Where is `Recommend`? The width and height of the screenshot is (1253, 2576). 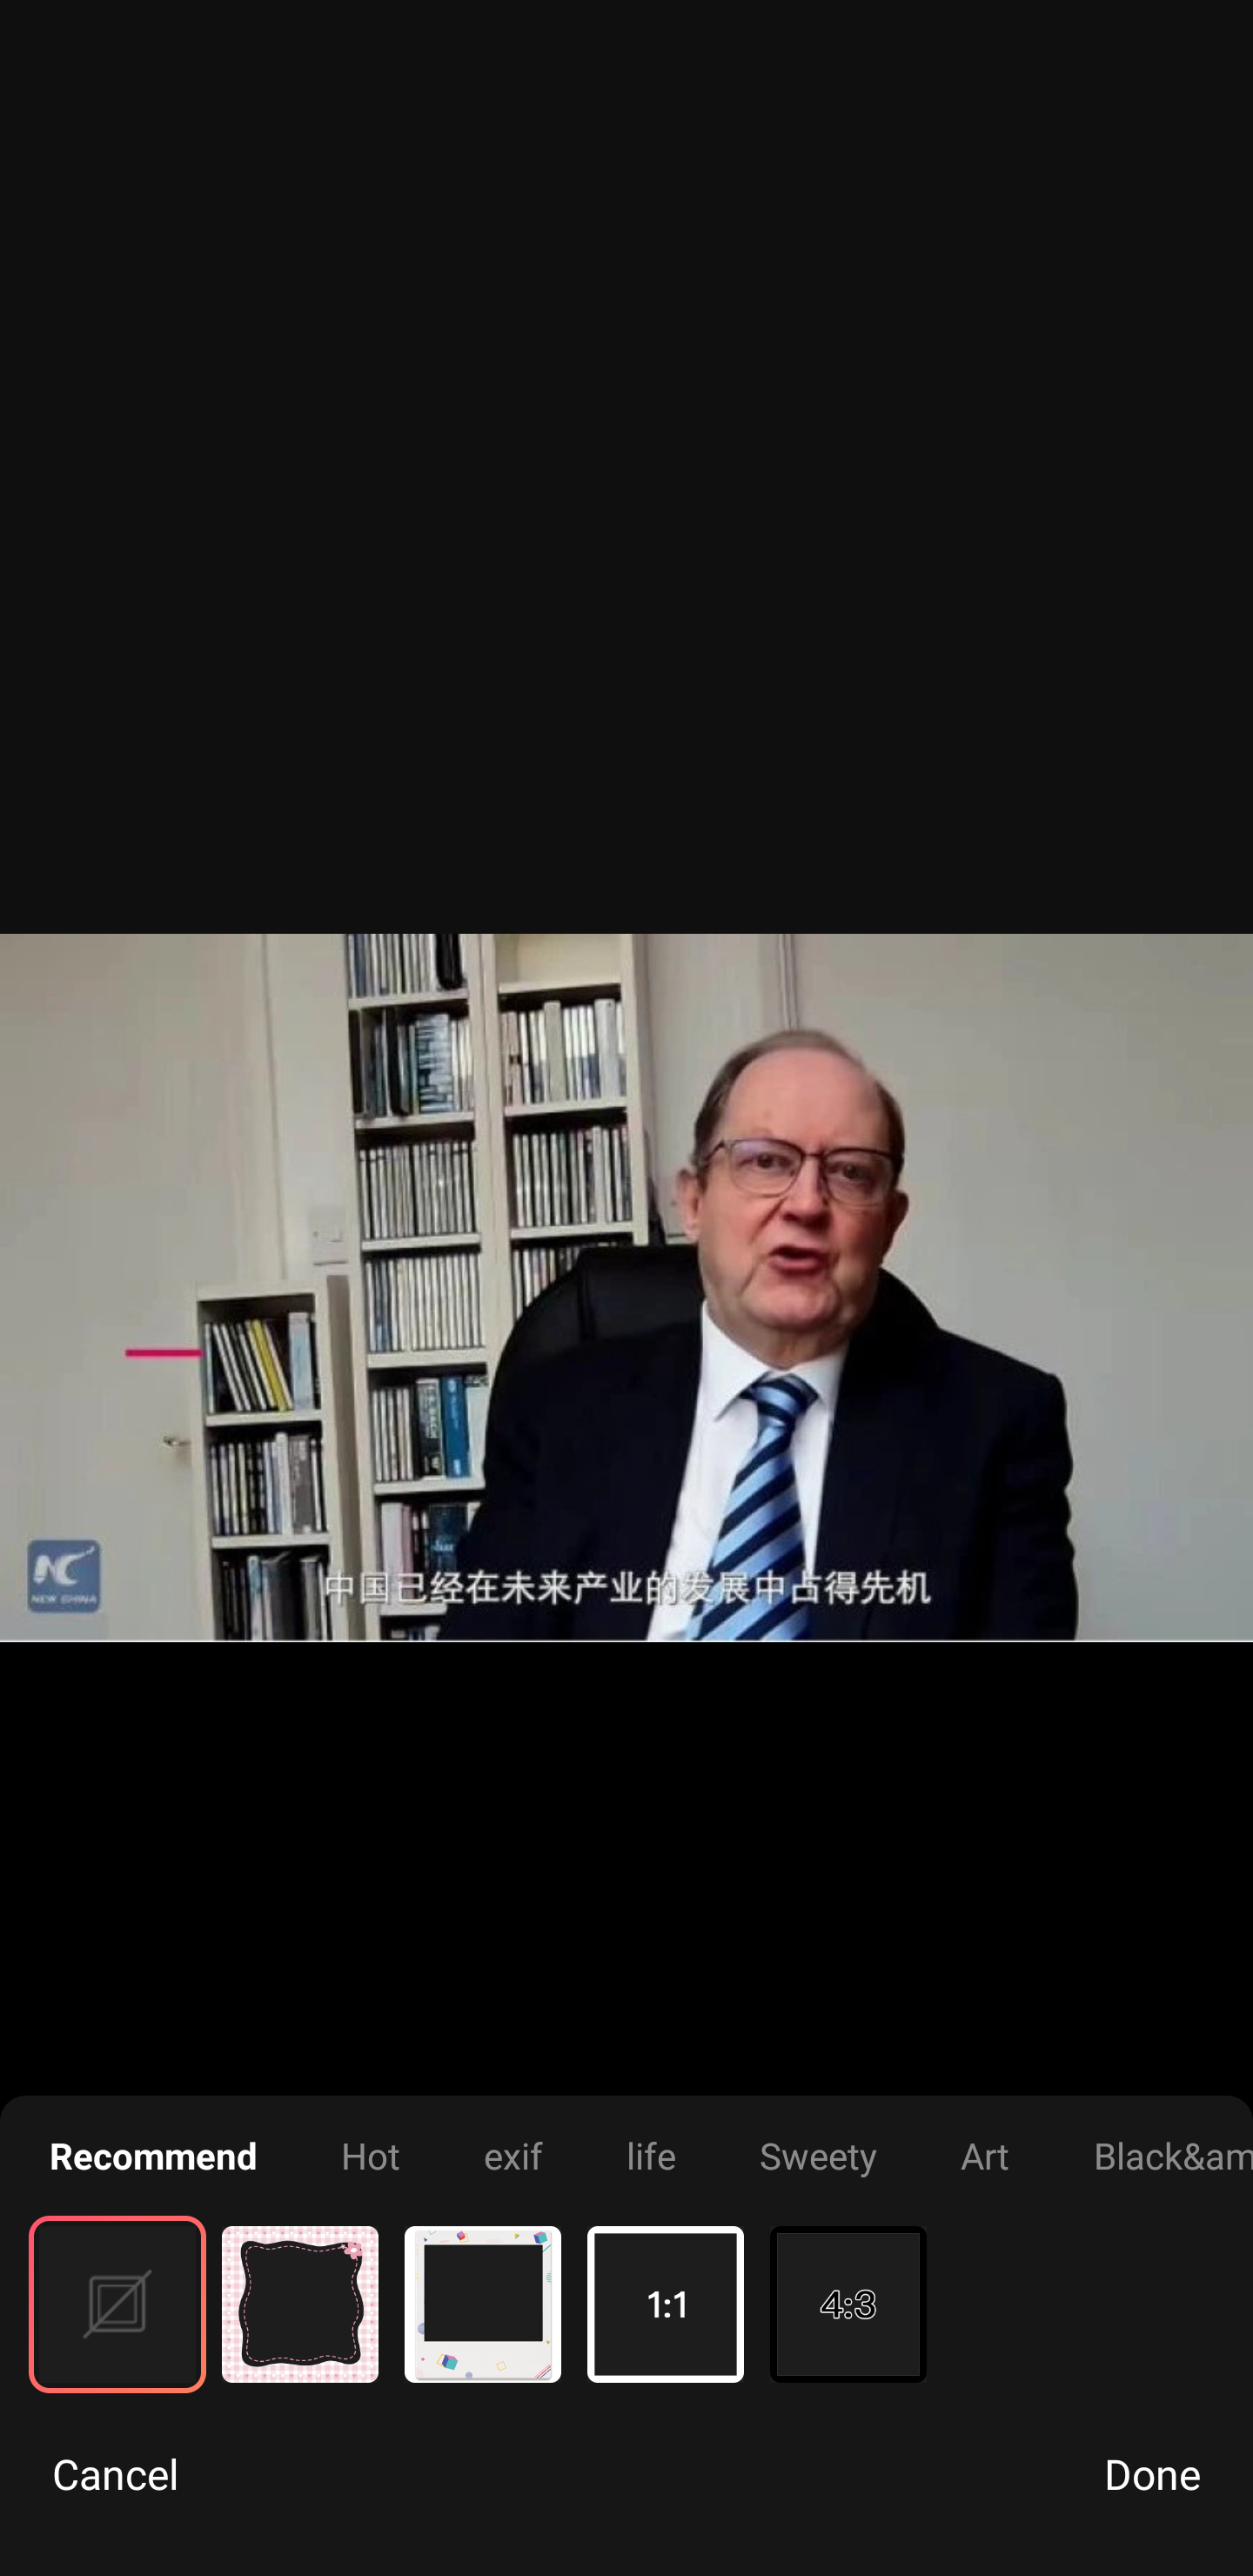 Recommend is located at coordinates (153, 2156).